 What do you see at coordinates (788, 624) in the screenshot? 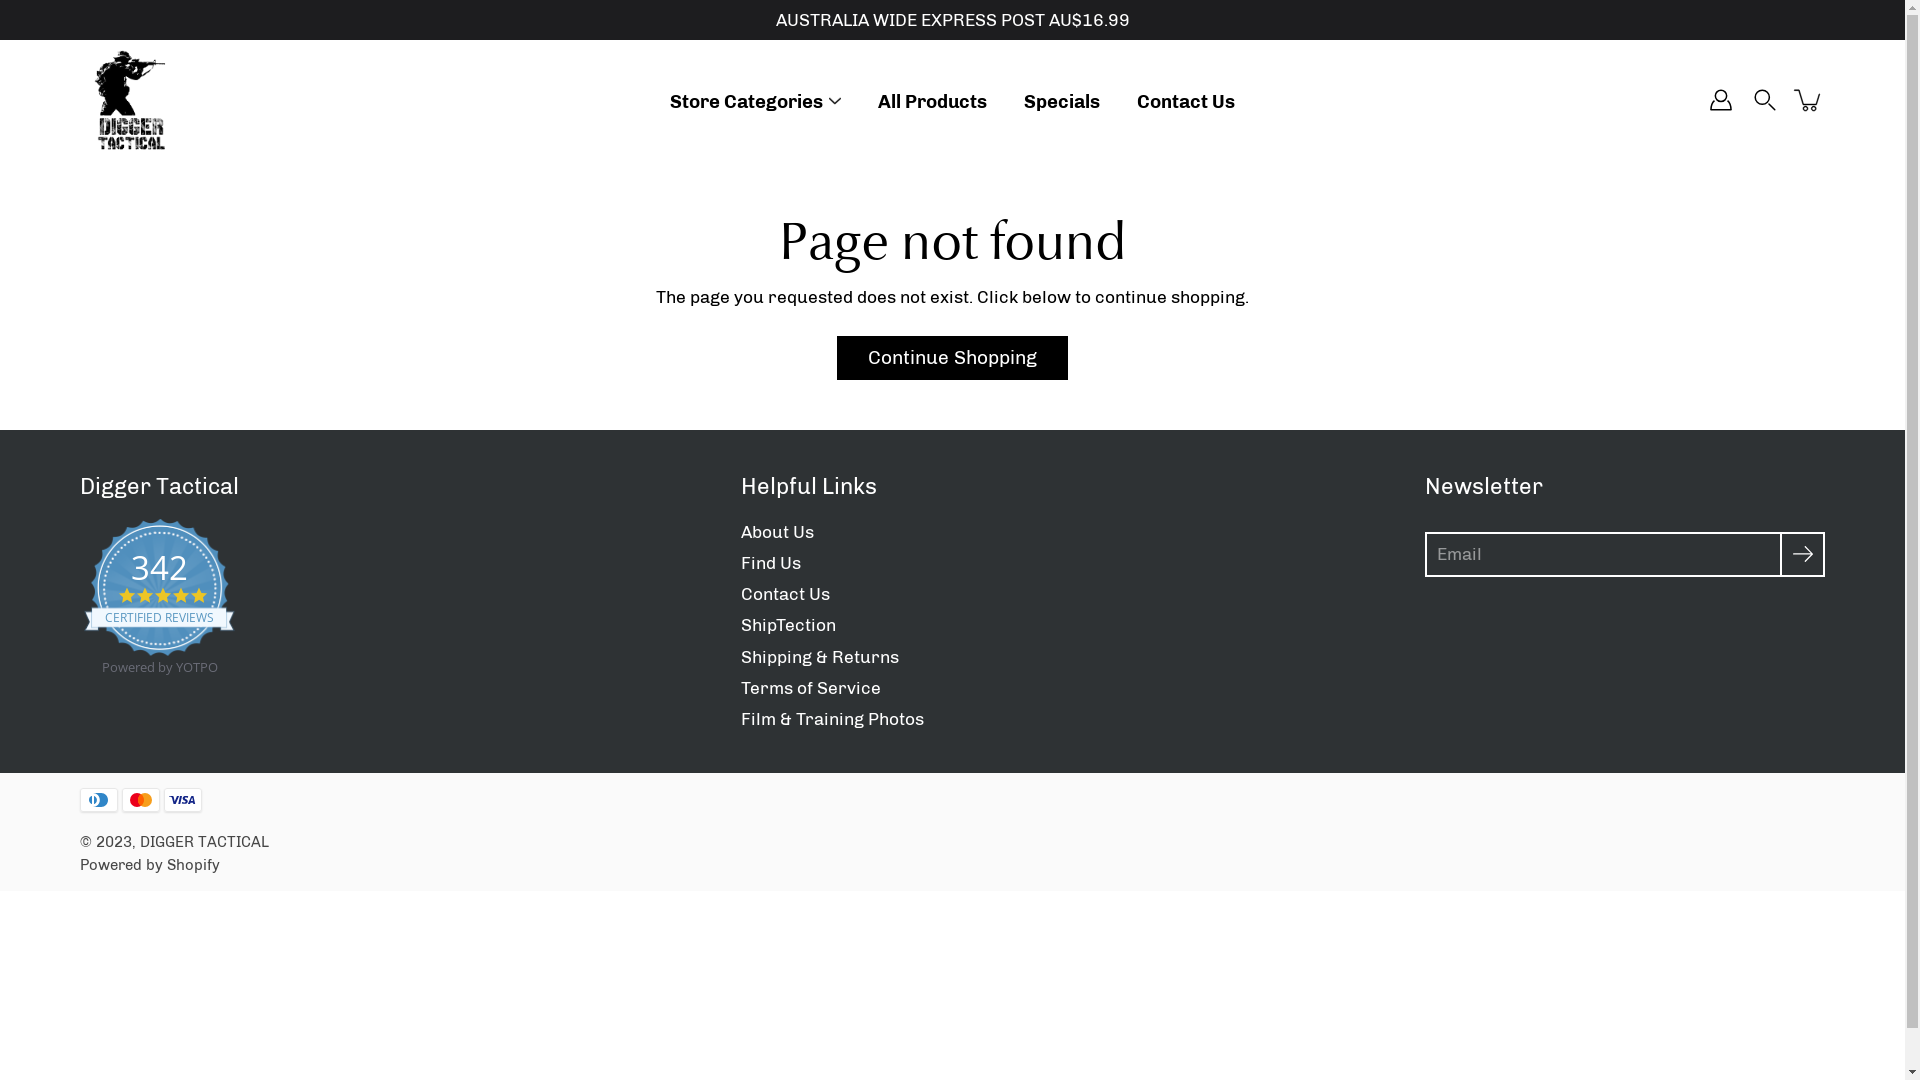
I see `ShipTection` at bounding box center [788, 624].